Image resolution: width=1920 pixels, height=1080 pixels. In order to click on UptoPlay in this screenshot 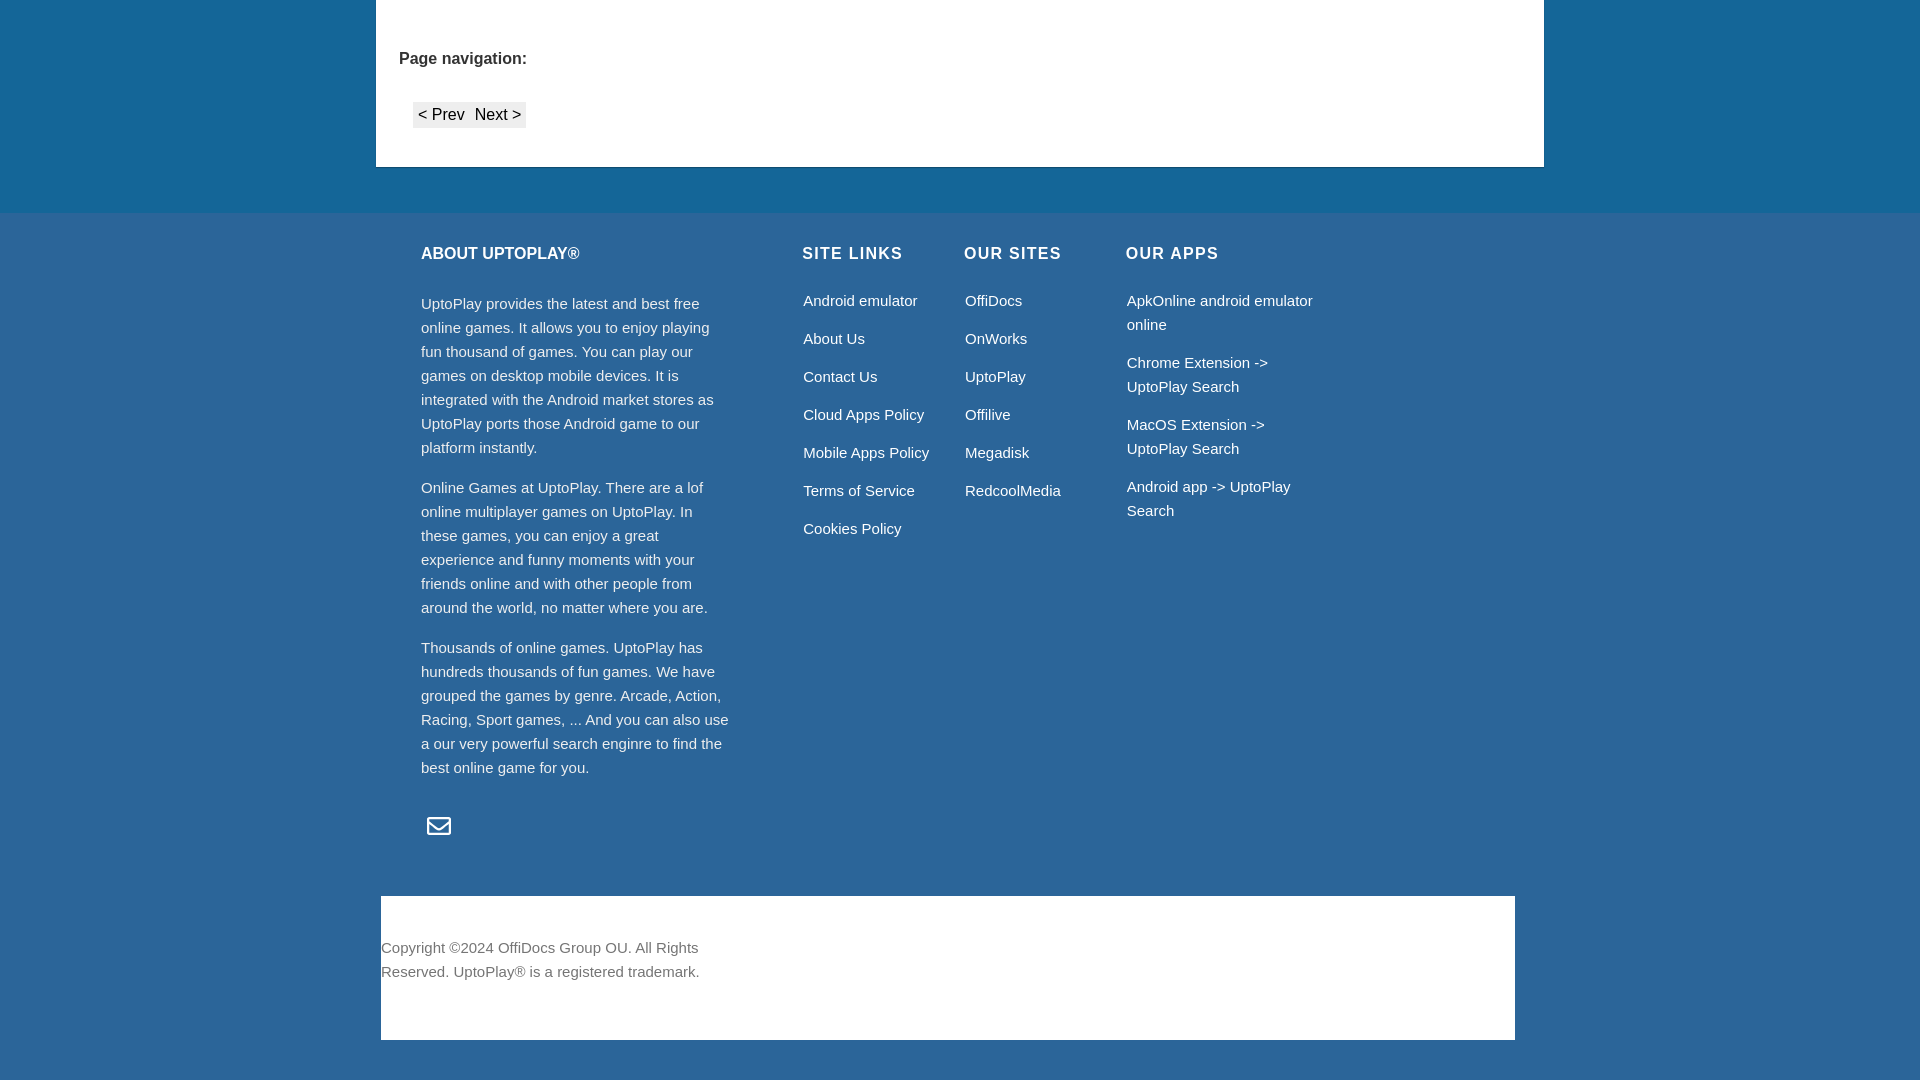, I will do `click(995, 376)`.